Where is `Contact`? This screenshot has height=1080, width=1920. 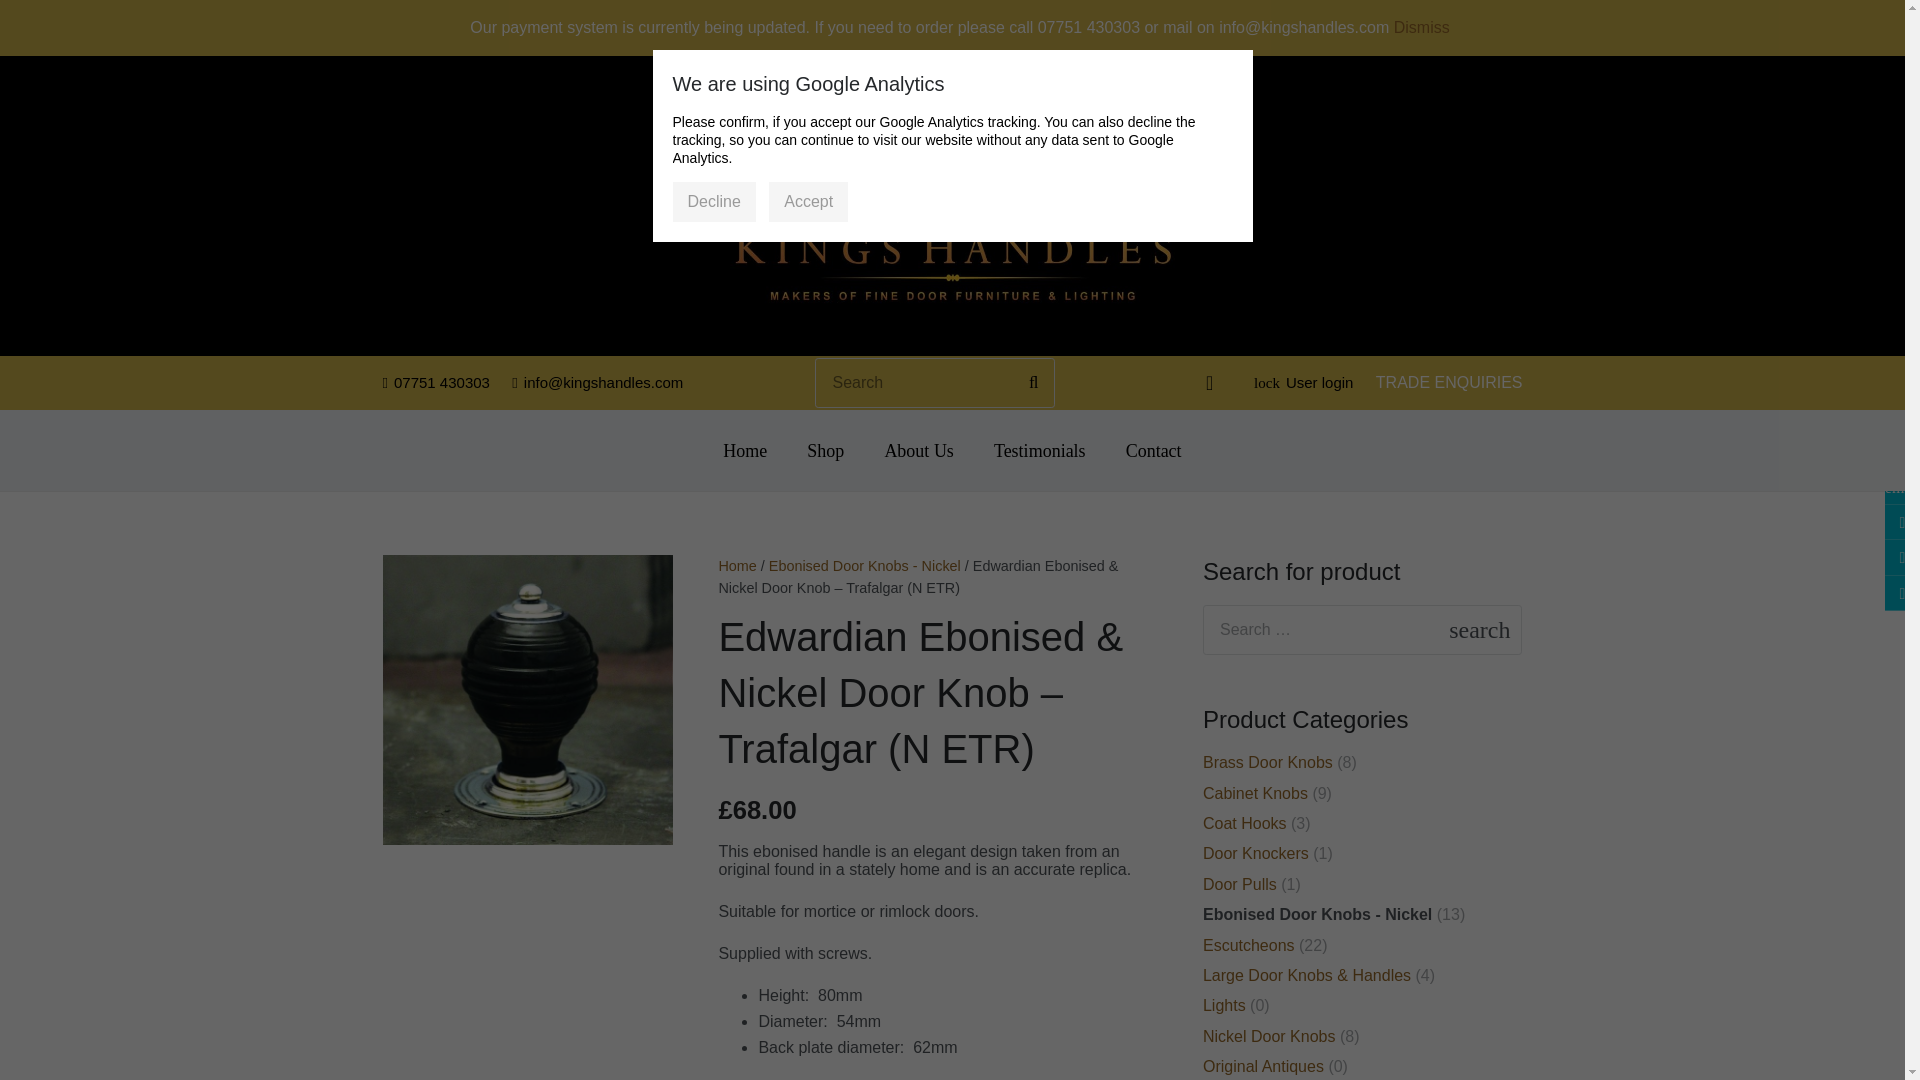
Contact is located at coordinates (1153, 450).